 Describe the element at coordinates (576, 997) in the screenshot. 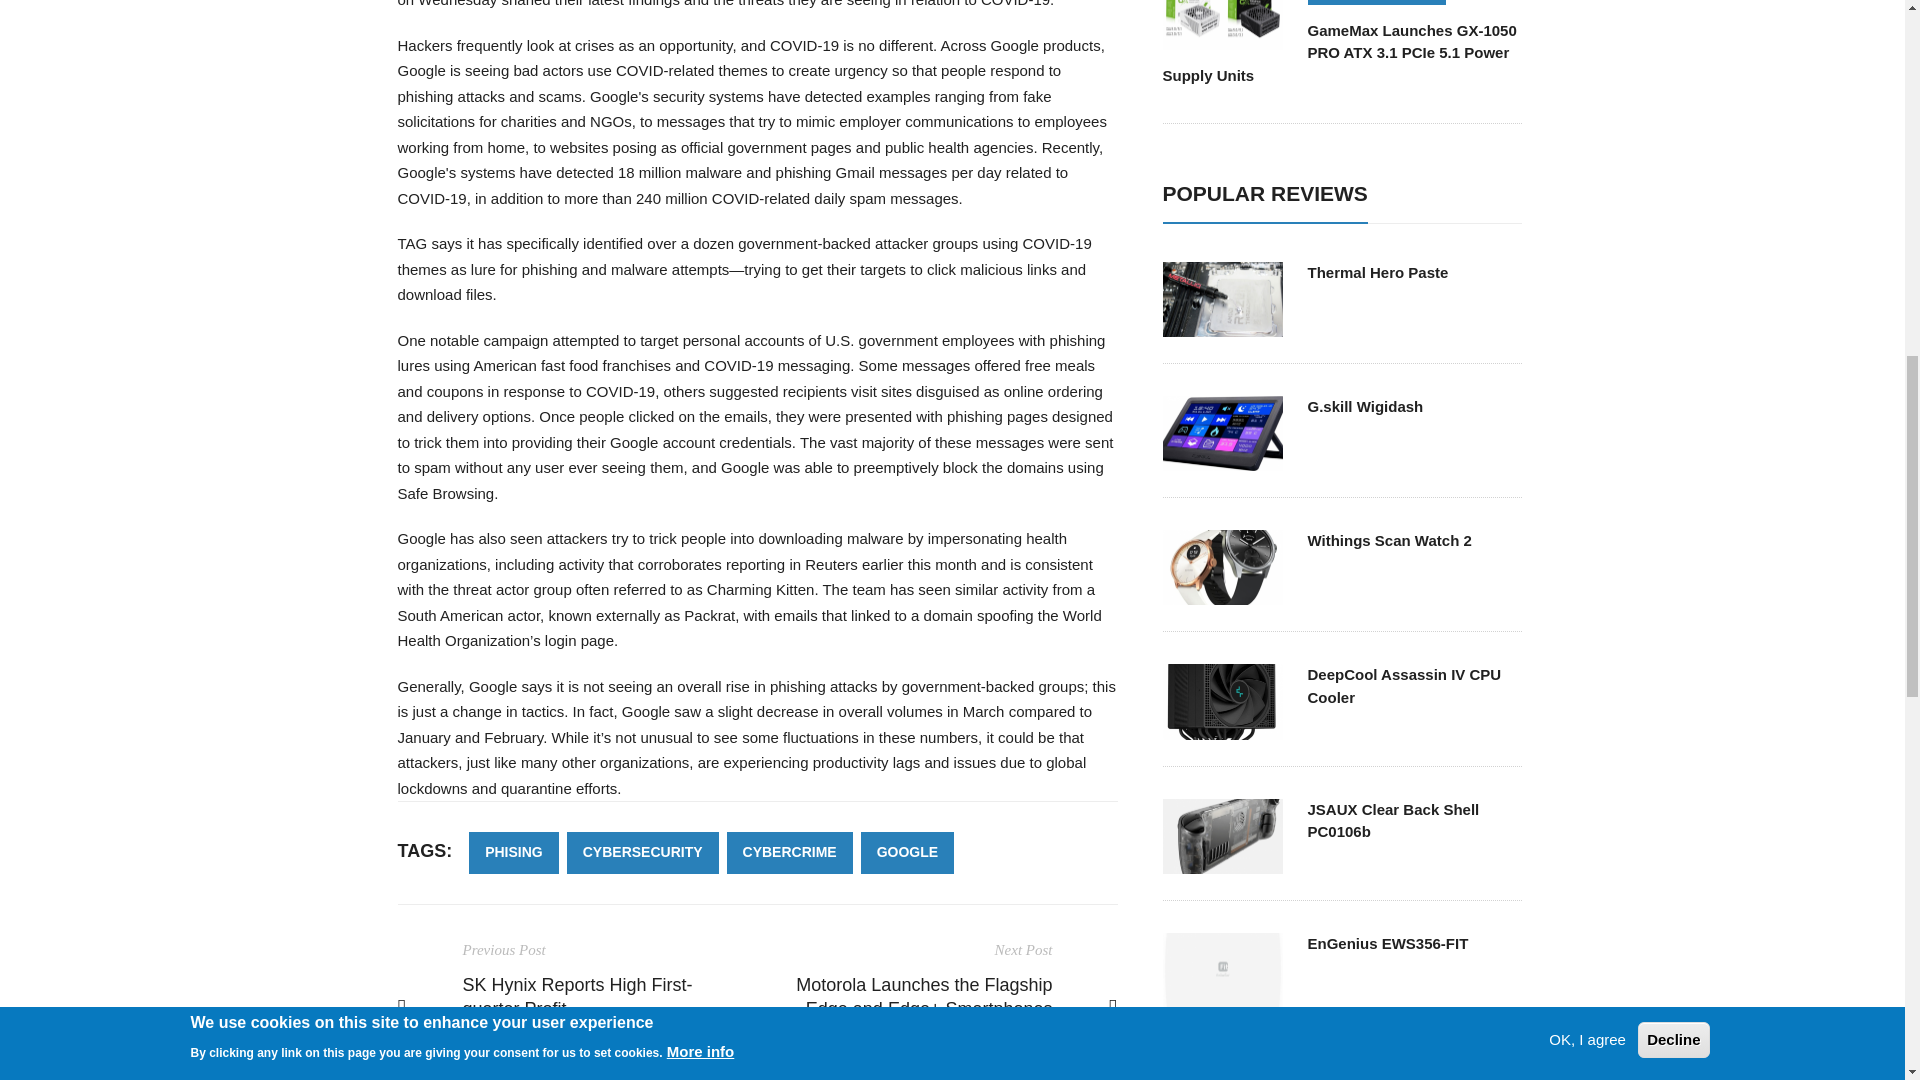

I see `SK Hynix Reports High First-quarter Profit` at that location.